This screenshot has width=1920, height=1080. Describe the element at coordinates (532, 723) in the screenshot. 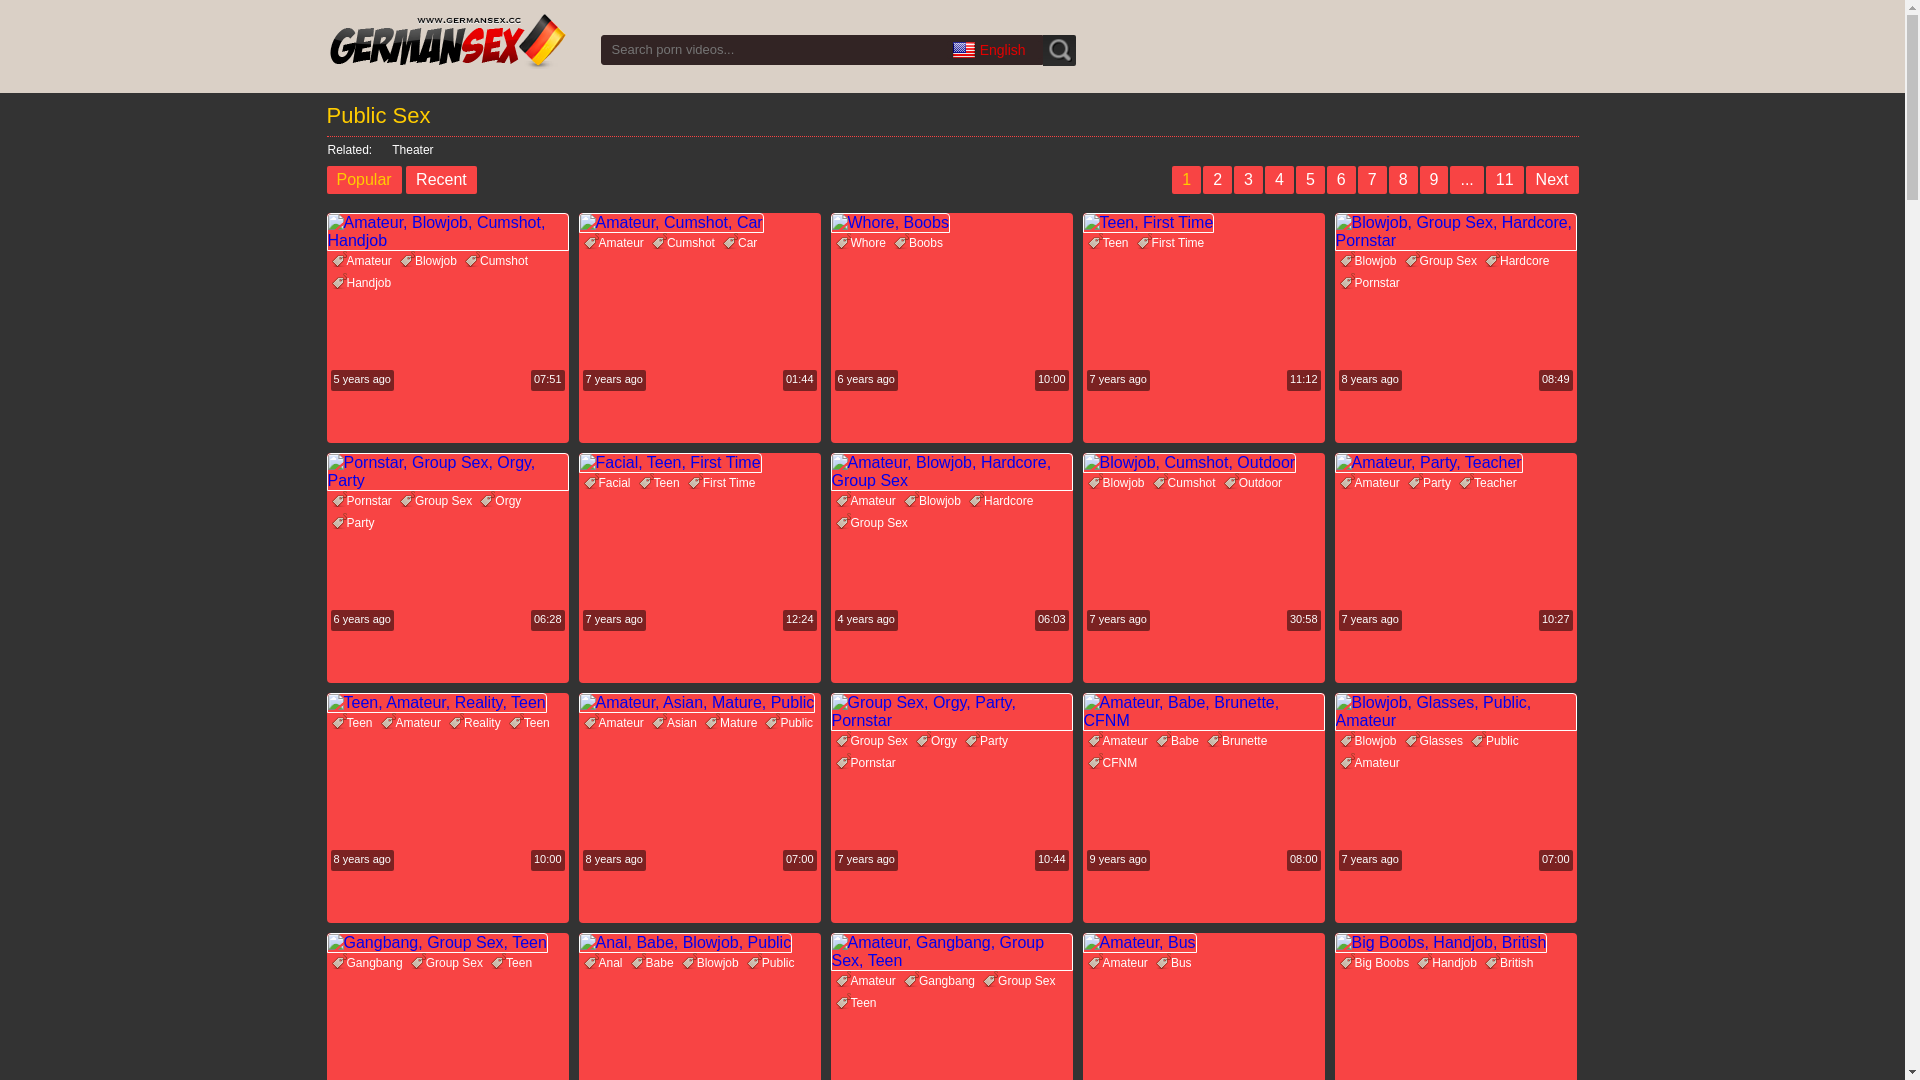

I see `Teen` at that location.